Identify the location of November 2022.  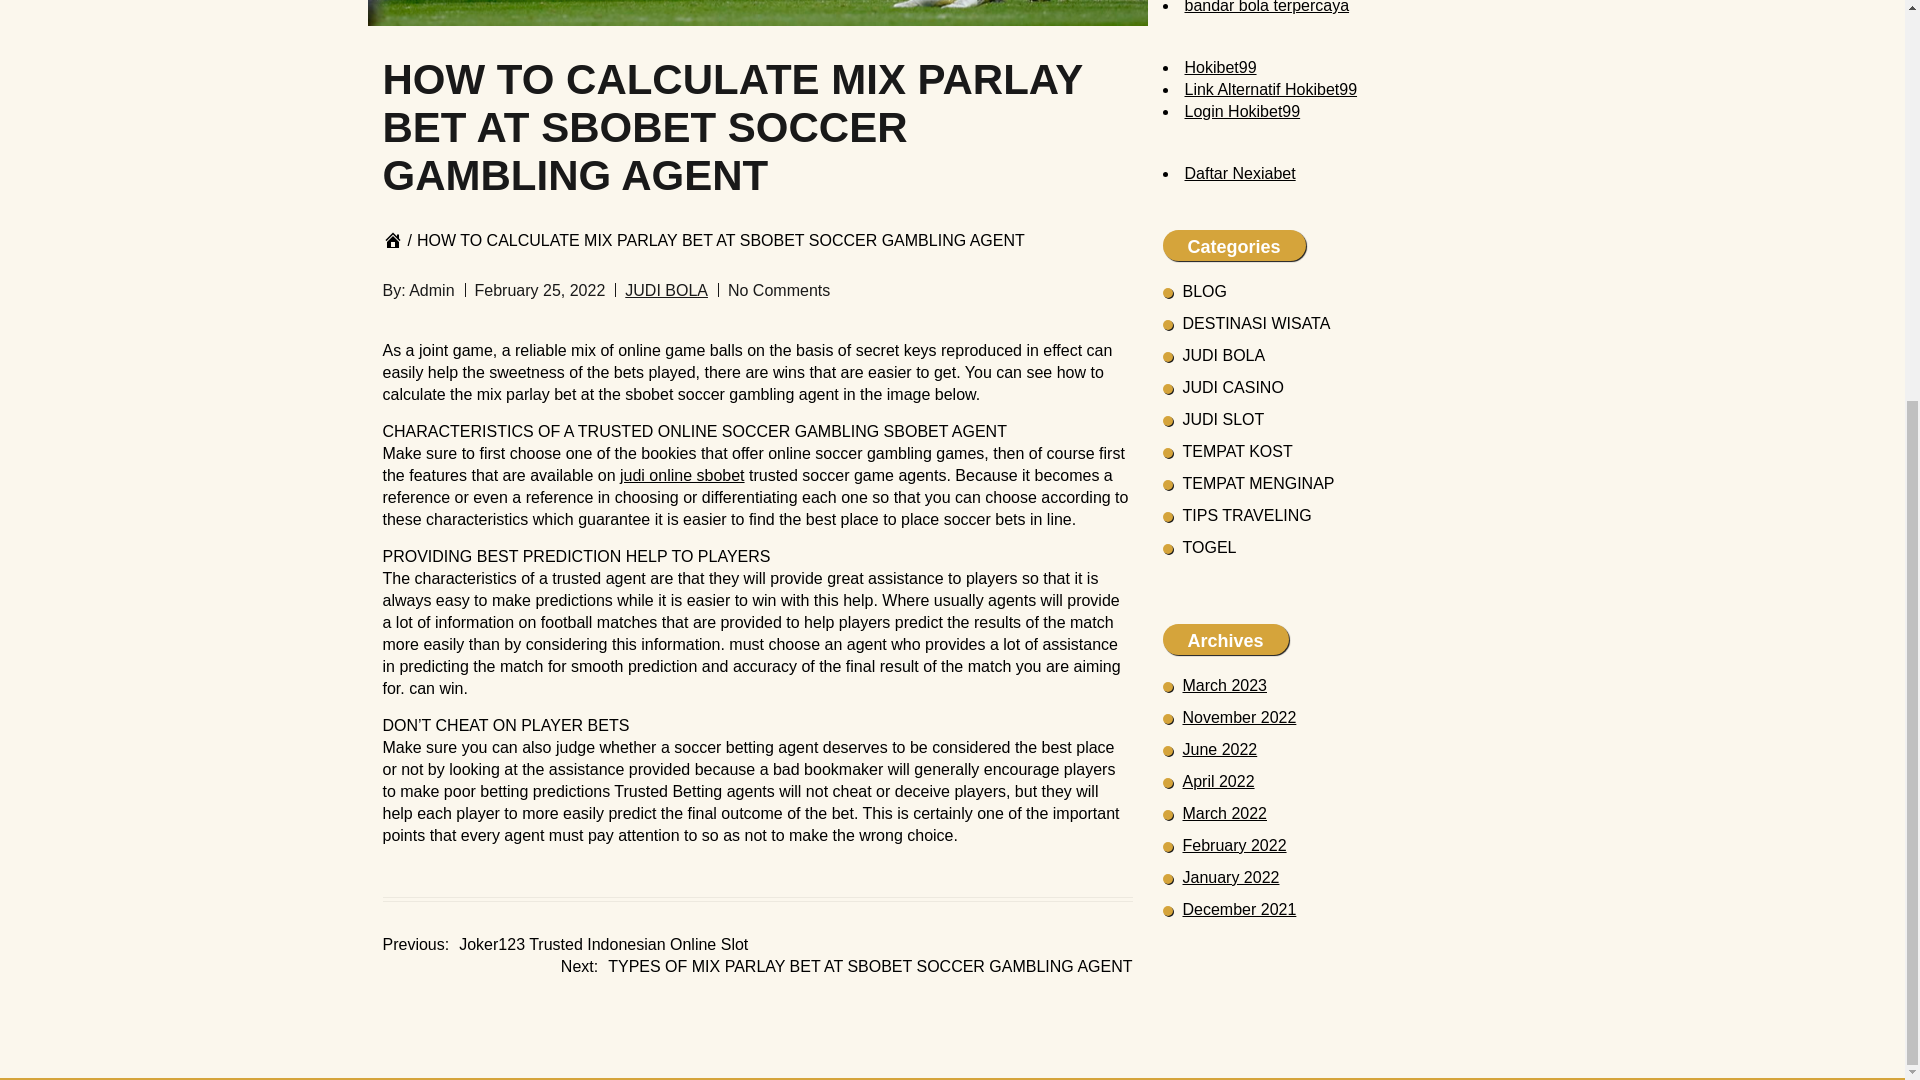
(1239, 716).